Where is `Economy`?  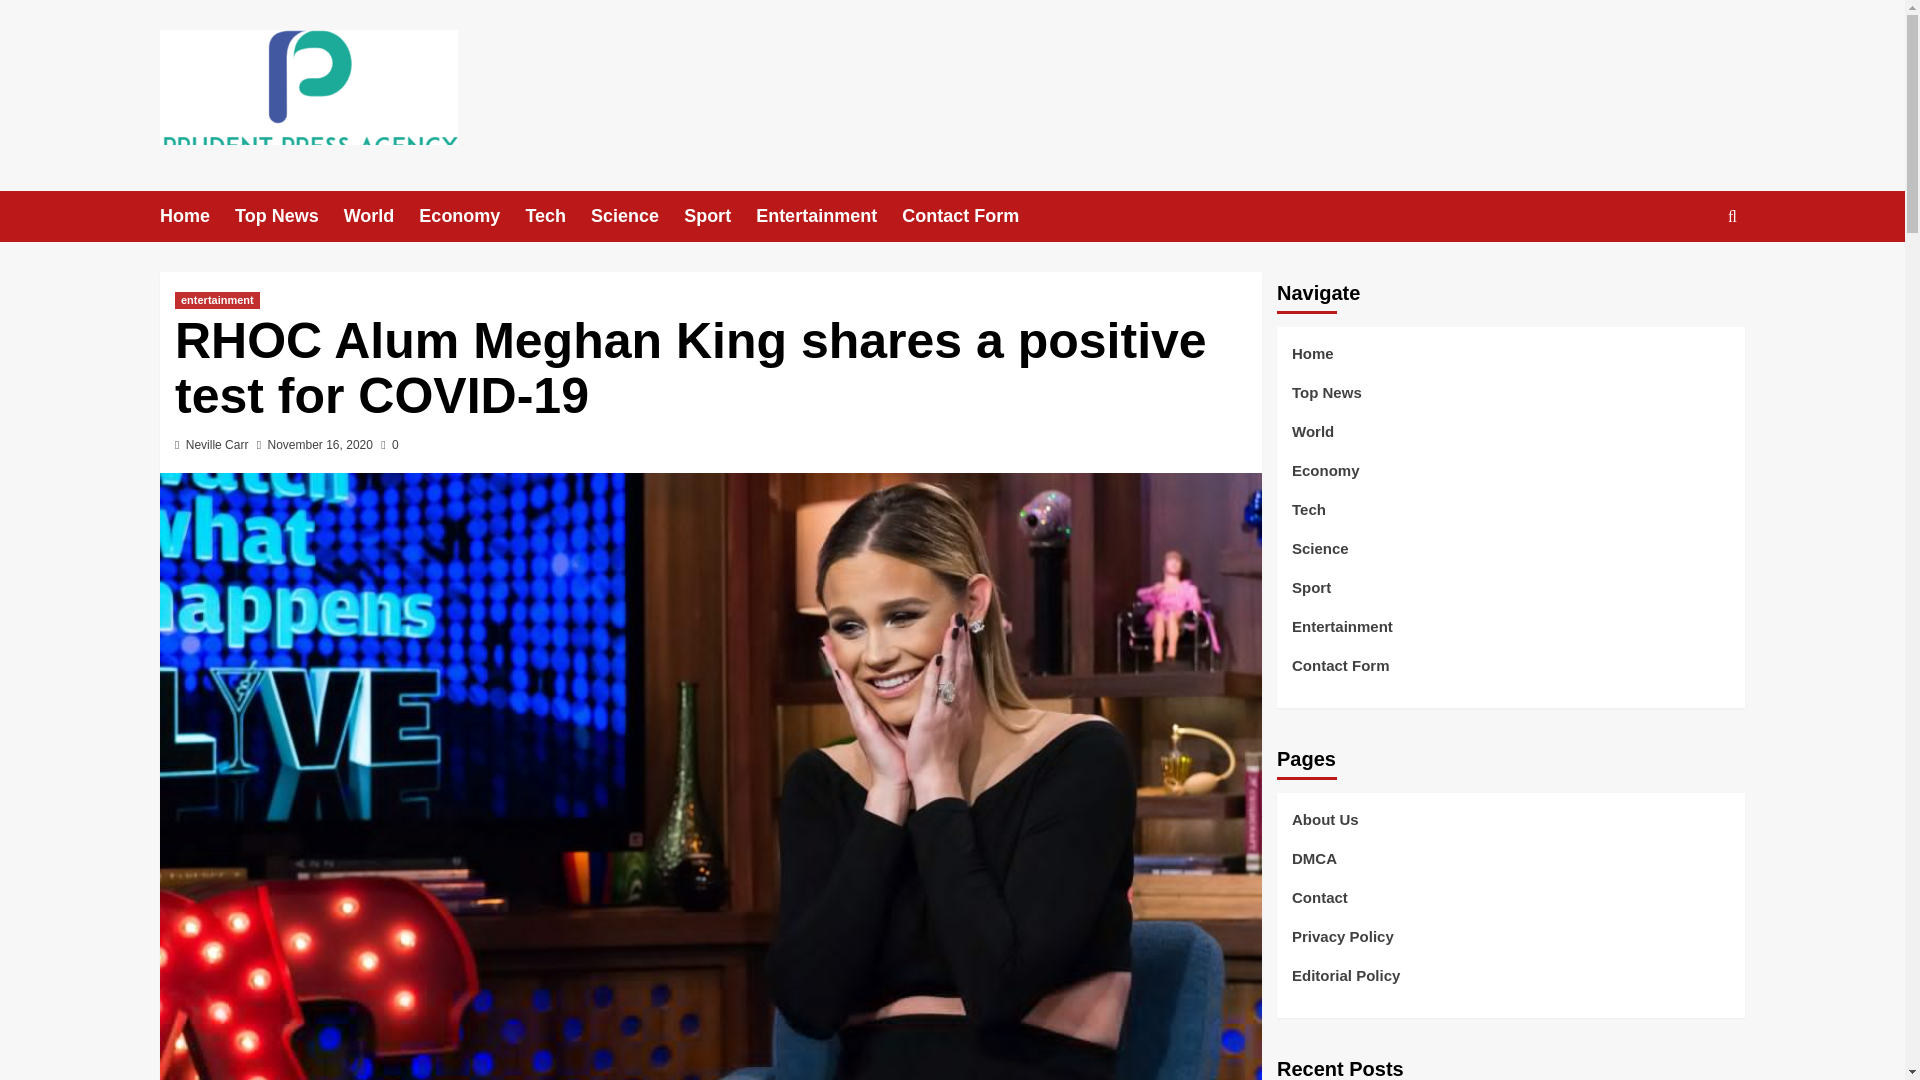 Economy is located at coordinates (471, 216).